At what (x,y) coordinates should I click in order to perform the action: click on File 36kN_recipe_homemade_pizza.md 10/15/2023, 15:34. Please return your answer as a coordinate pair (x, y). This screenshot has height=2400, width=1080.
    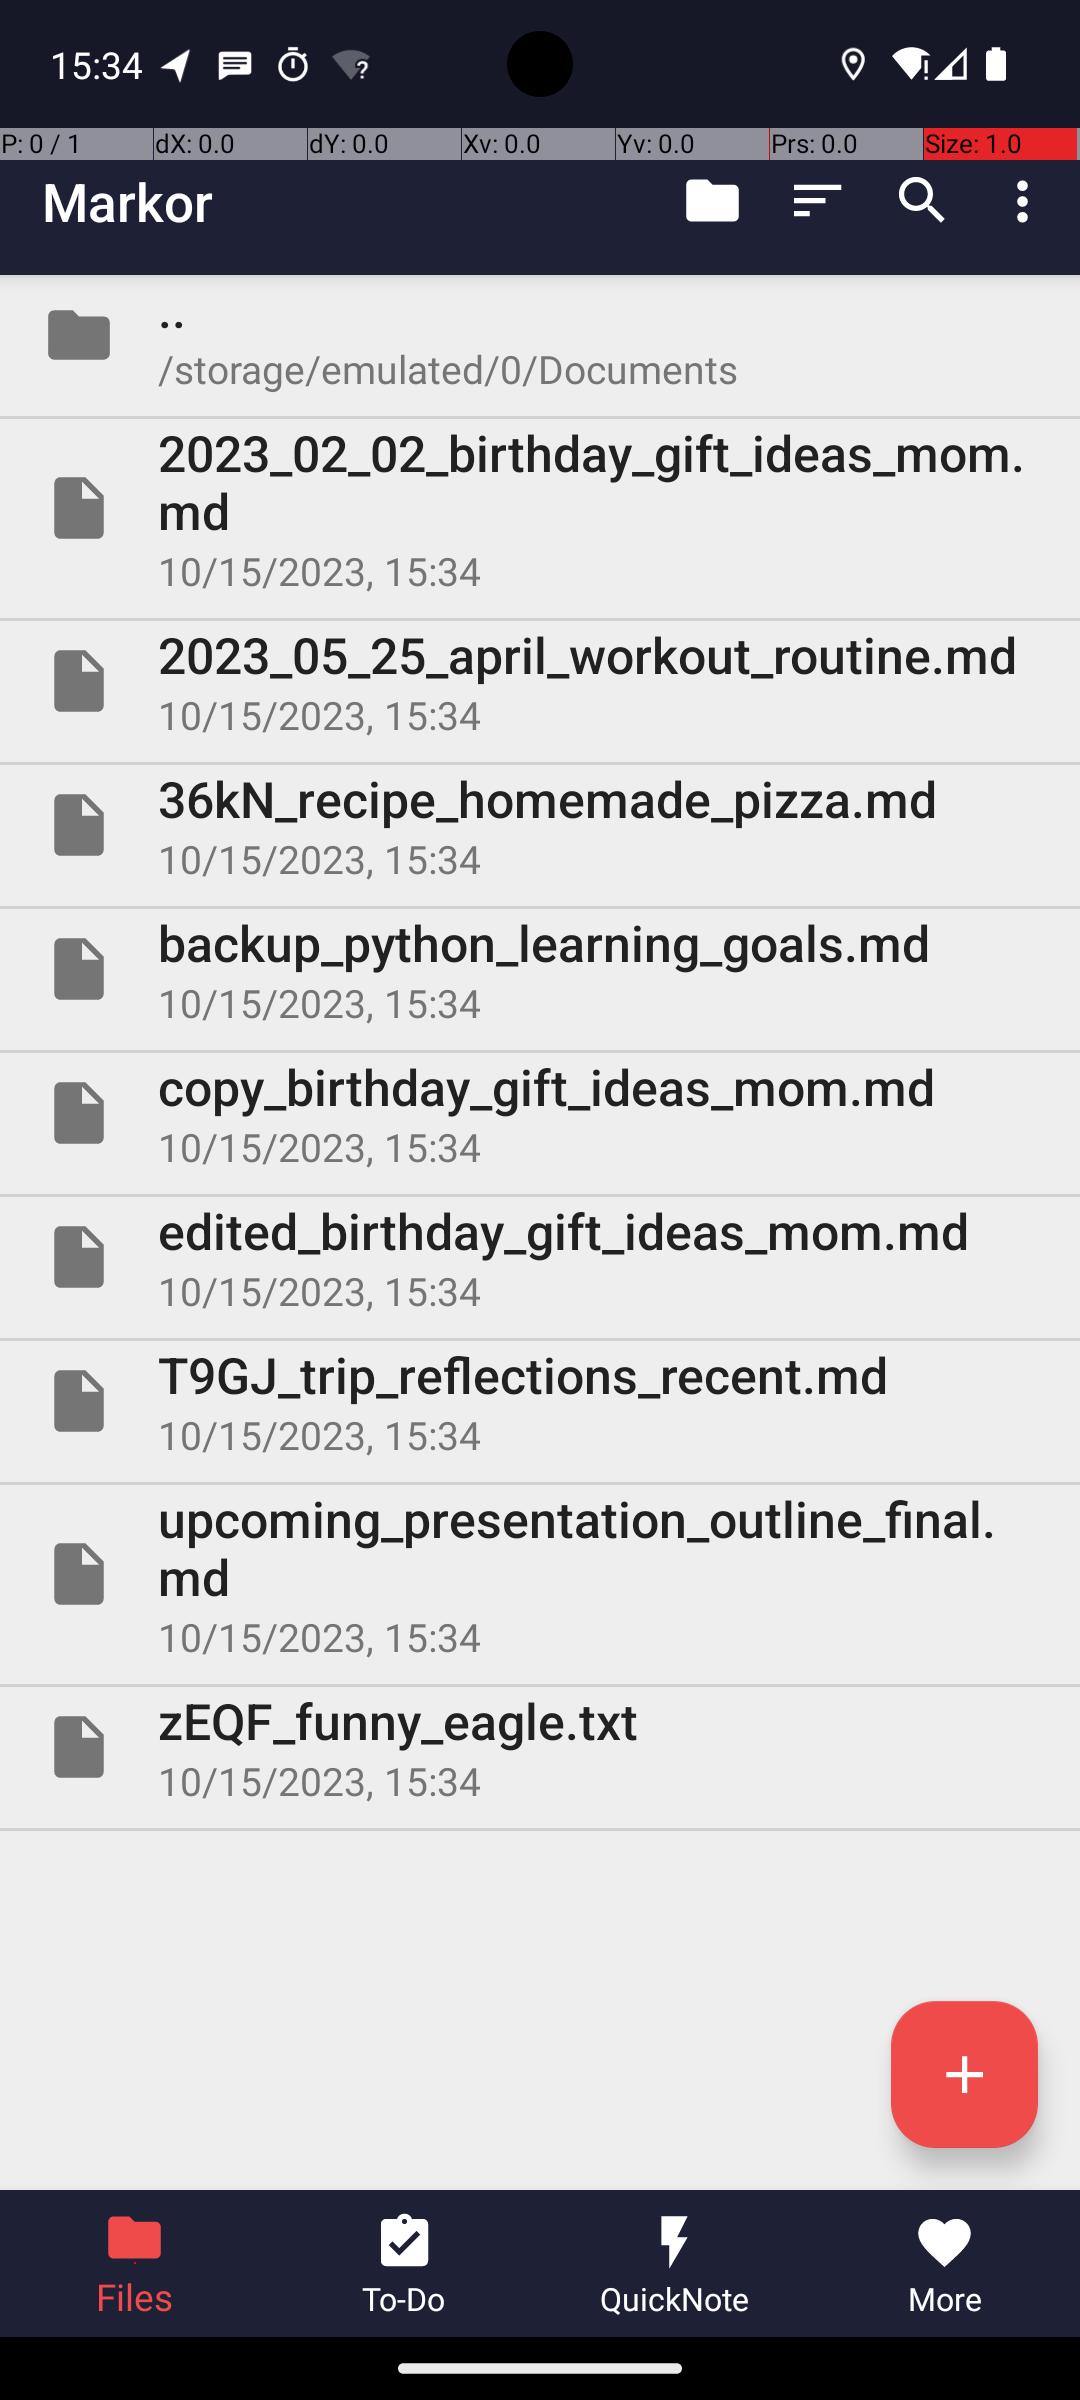
    Looking at the image, I should click on (540, 825).